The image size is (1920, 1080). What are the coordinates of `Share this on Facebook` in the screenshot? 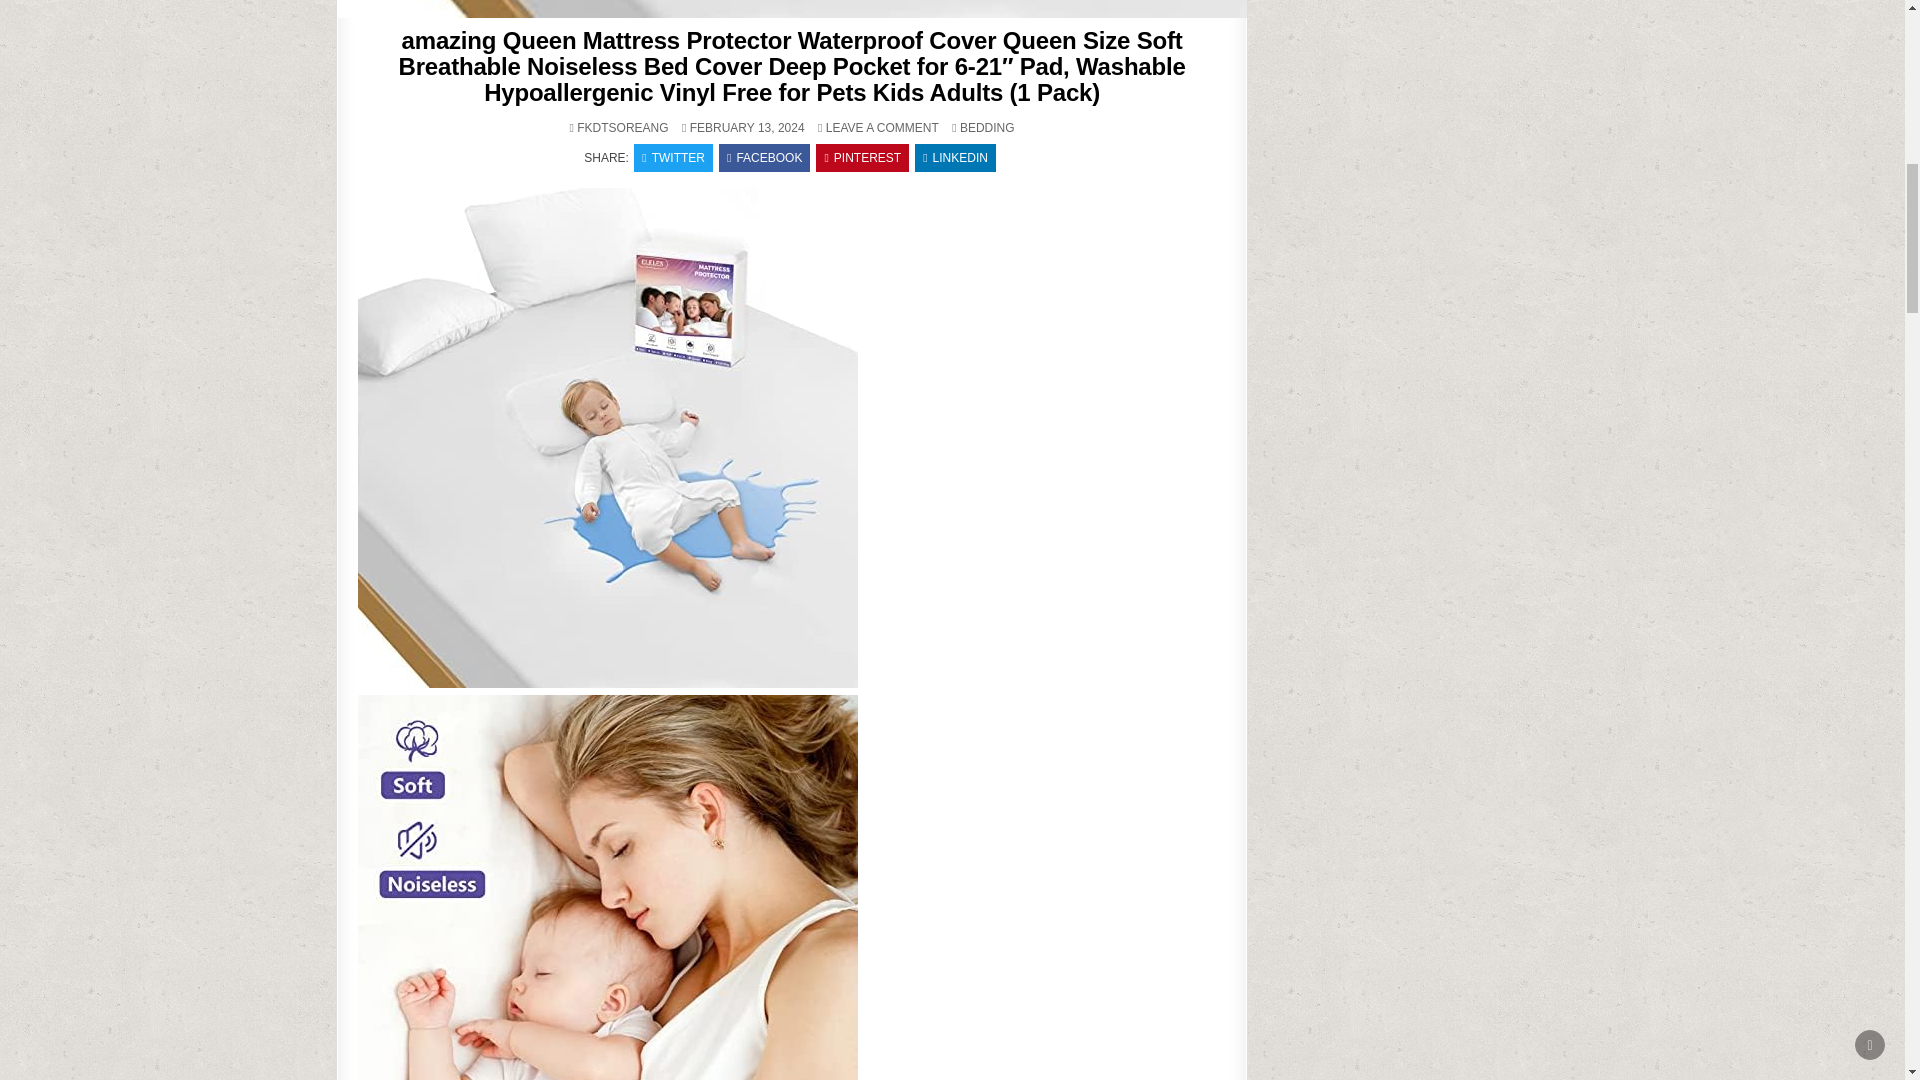 It's located at (764, 157).